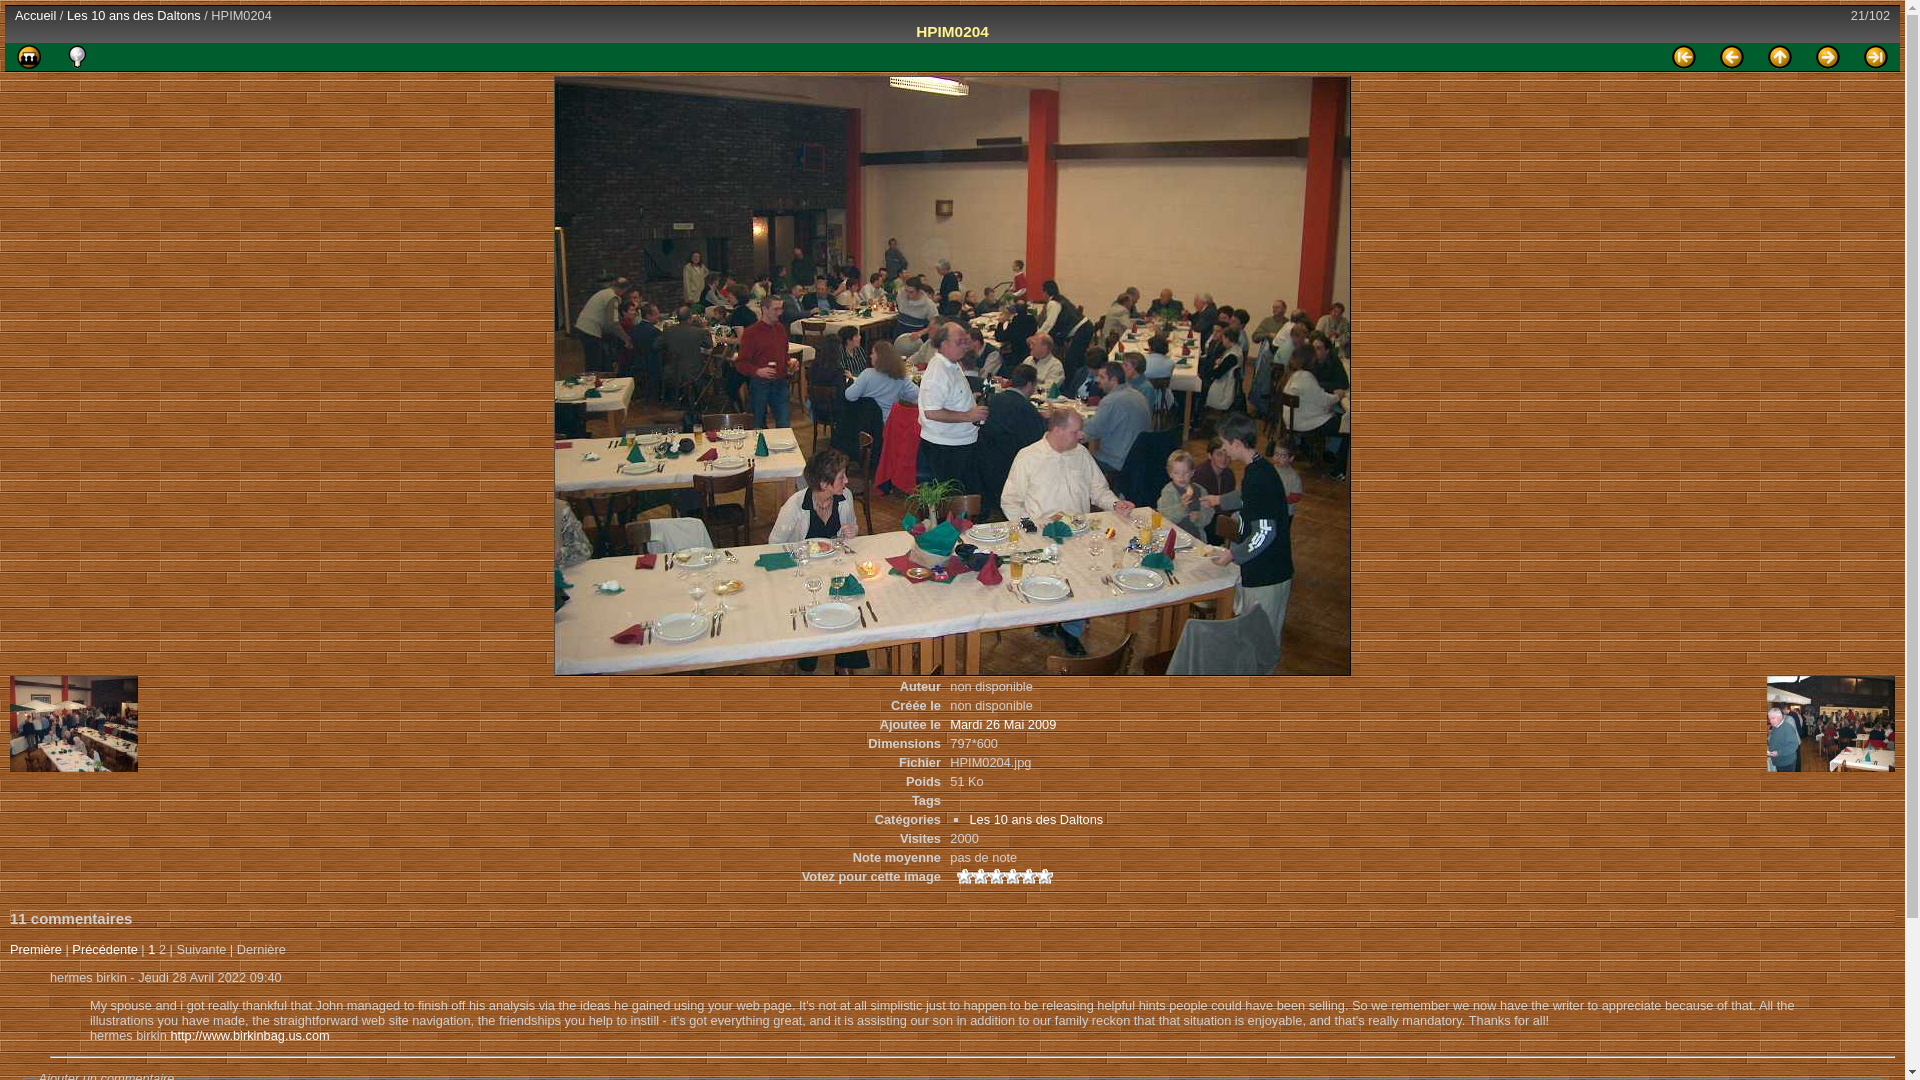 This screenshot has width=1920, height=1080. I want to click on 3, so click(1012, 876).